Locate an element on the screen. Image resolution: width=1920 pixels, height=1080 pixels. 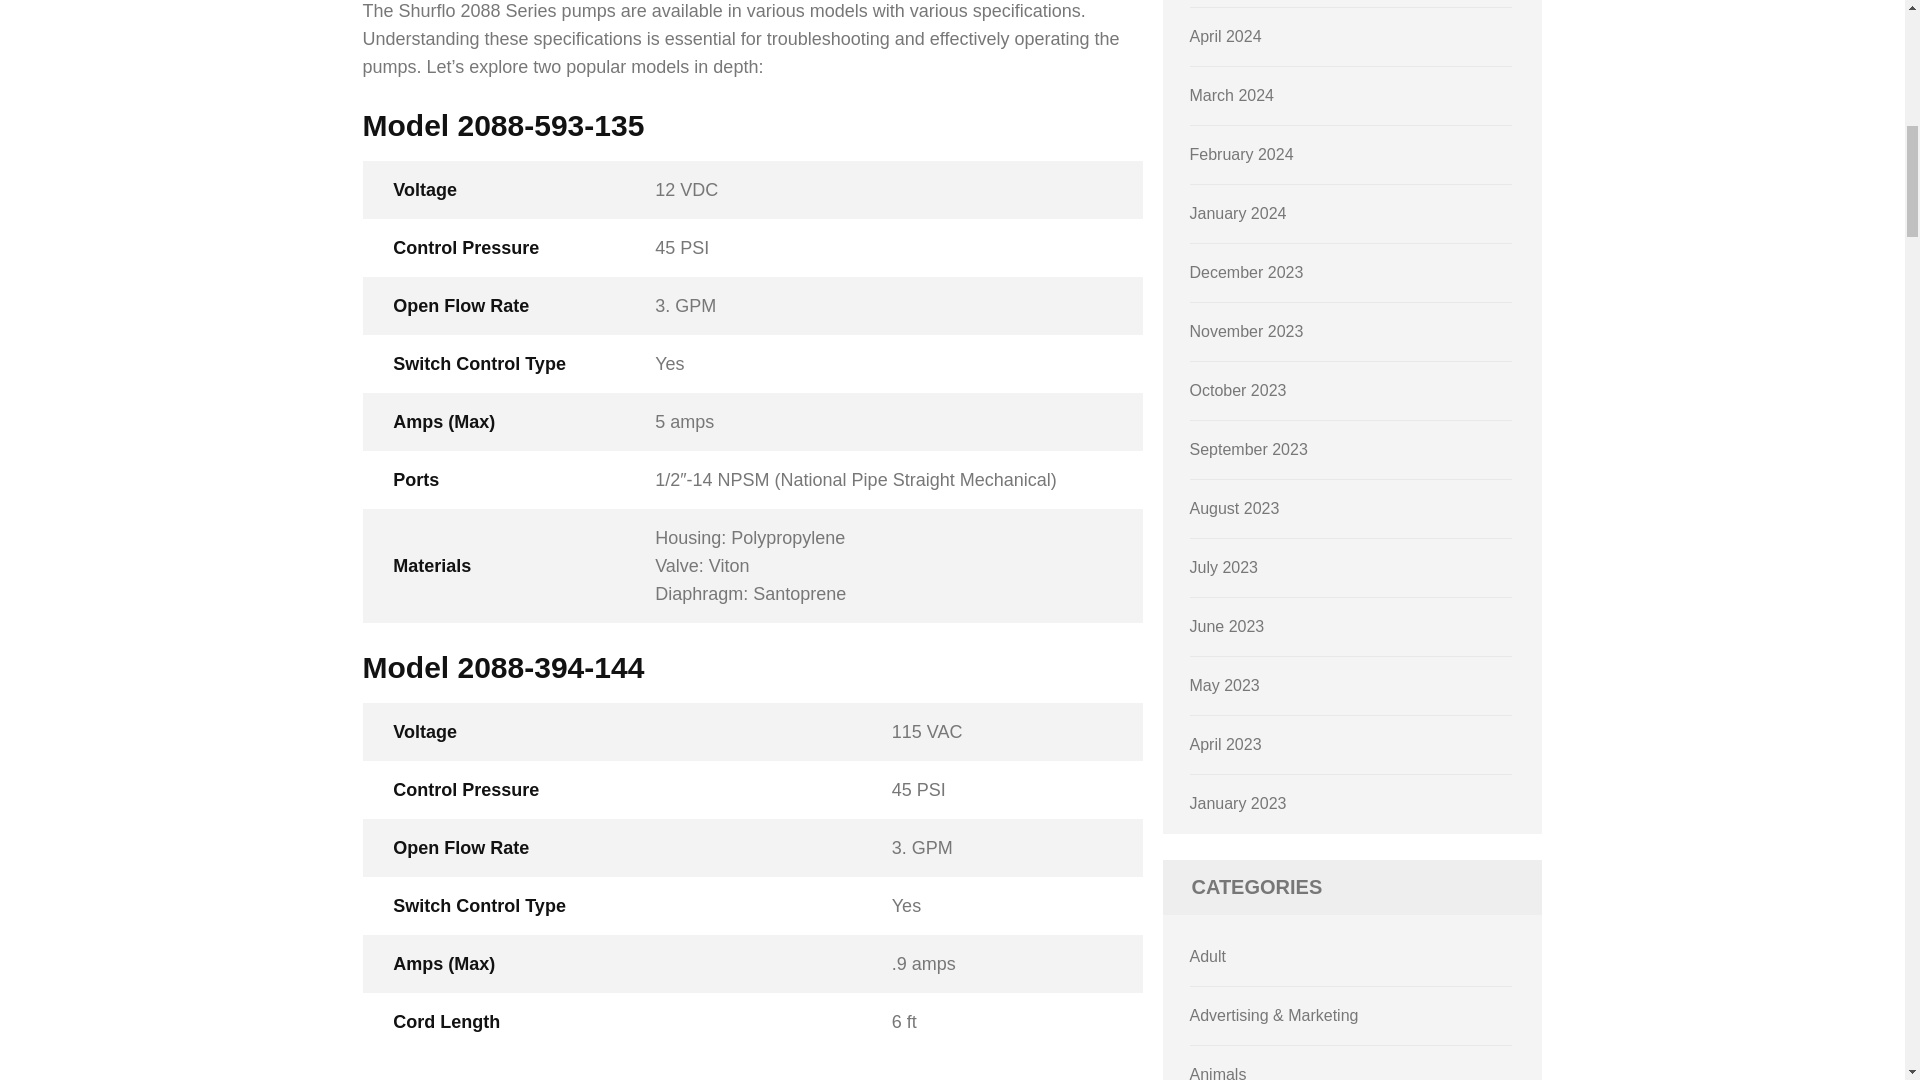
August 2023 is located at coordinates (1235, 508).